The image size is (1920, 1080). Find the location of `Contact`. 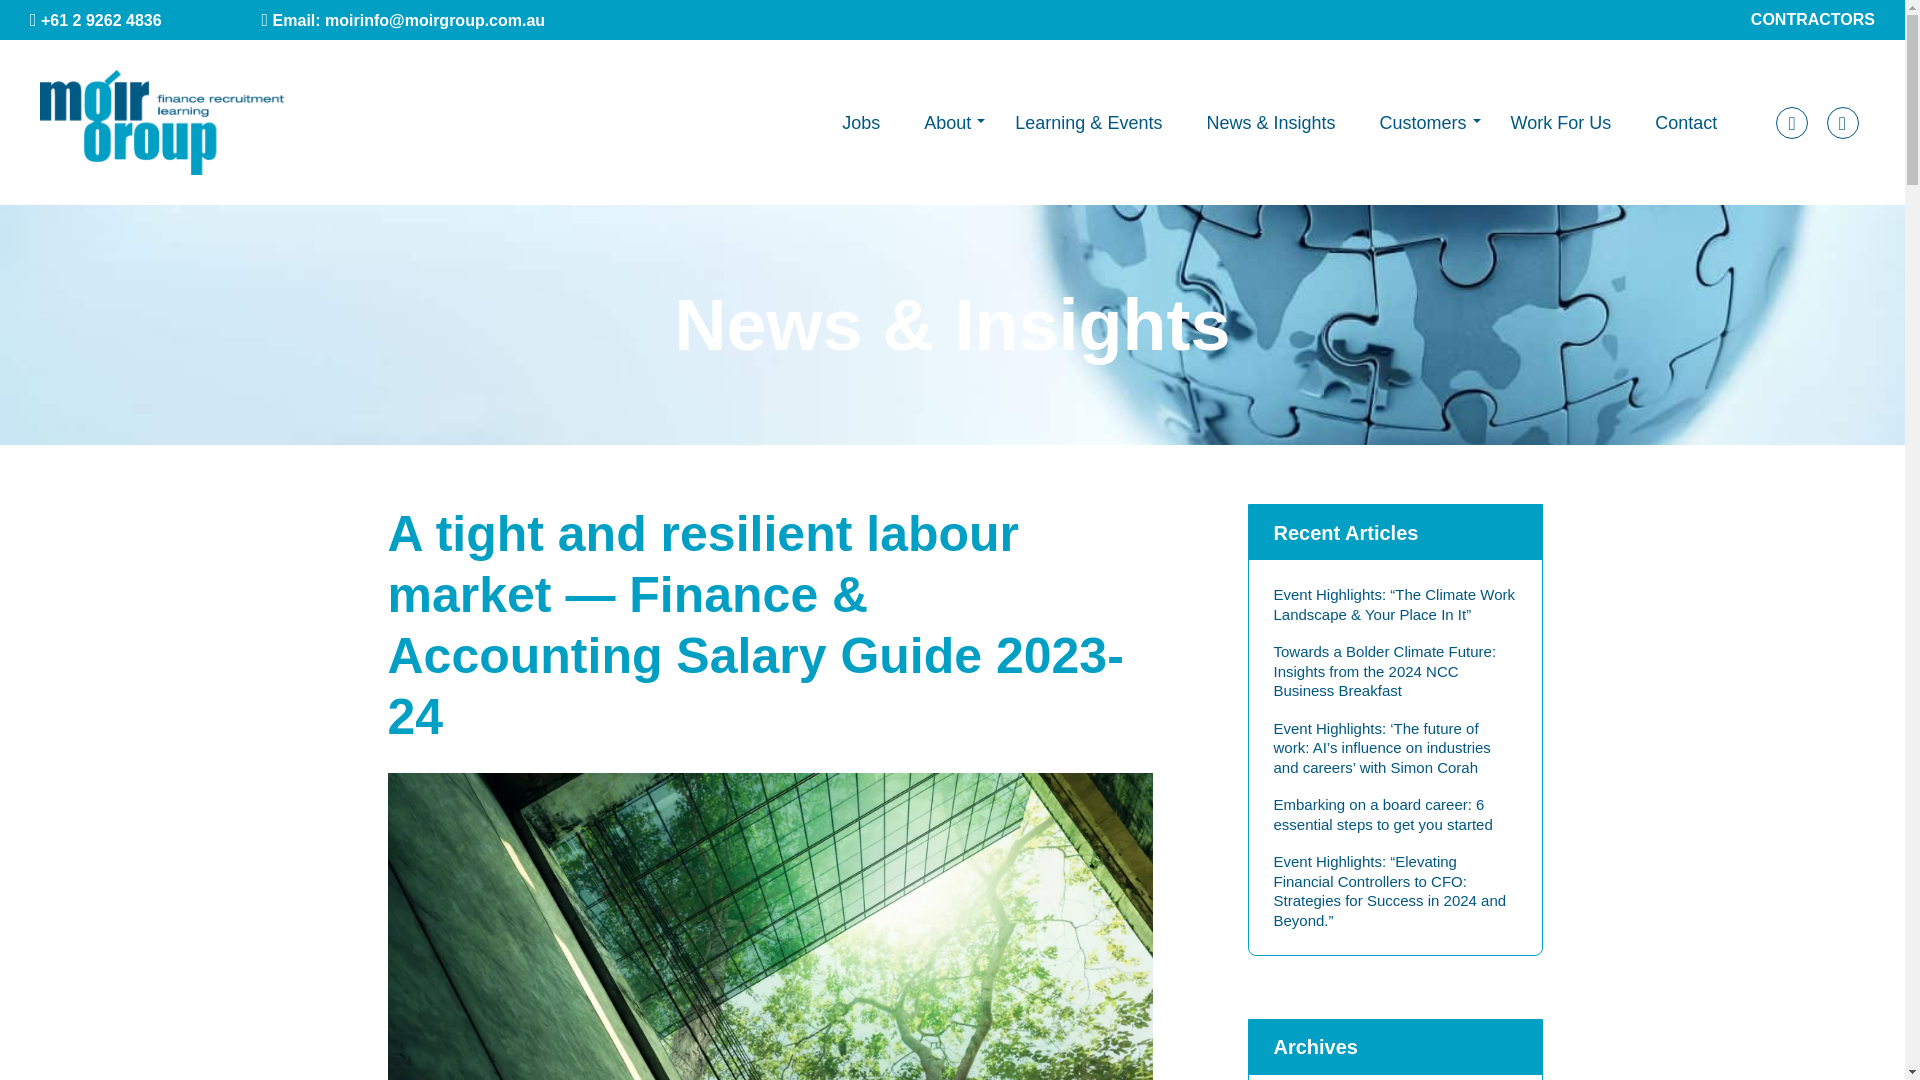

Contact is located at coordinates (1686, 122).